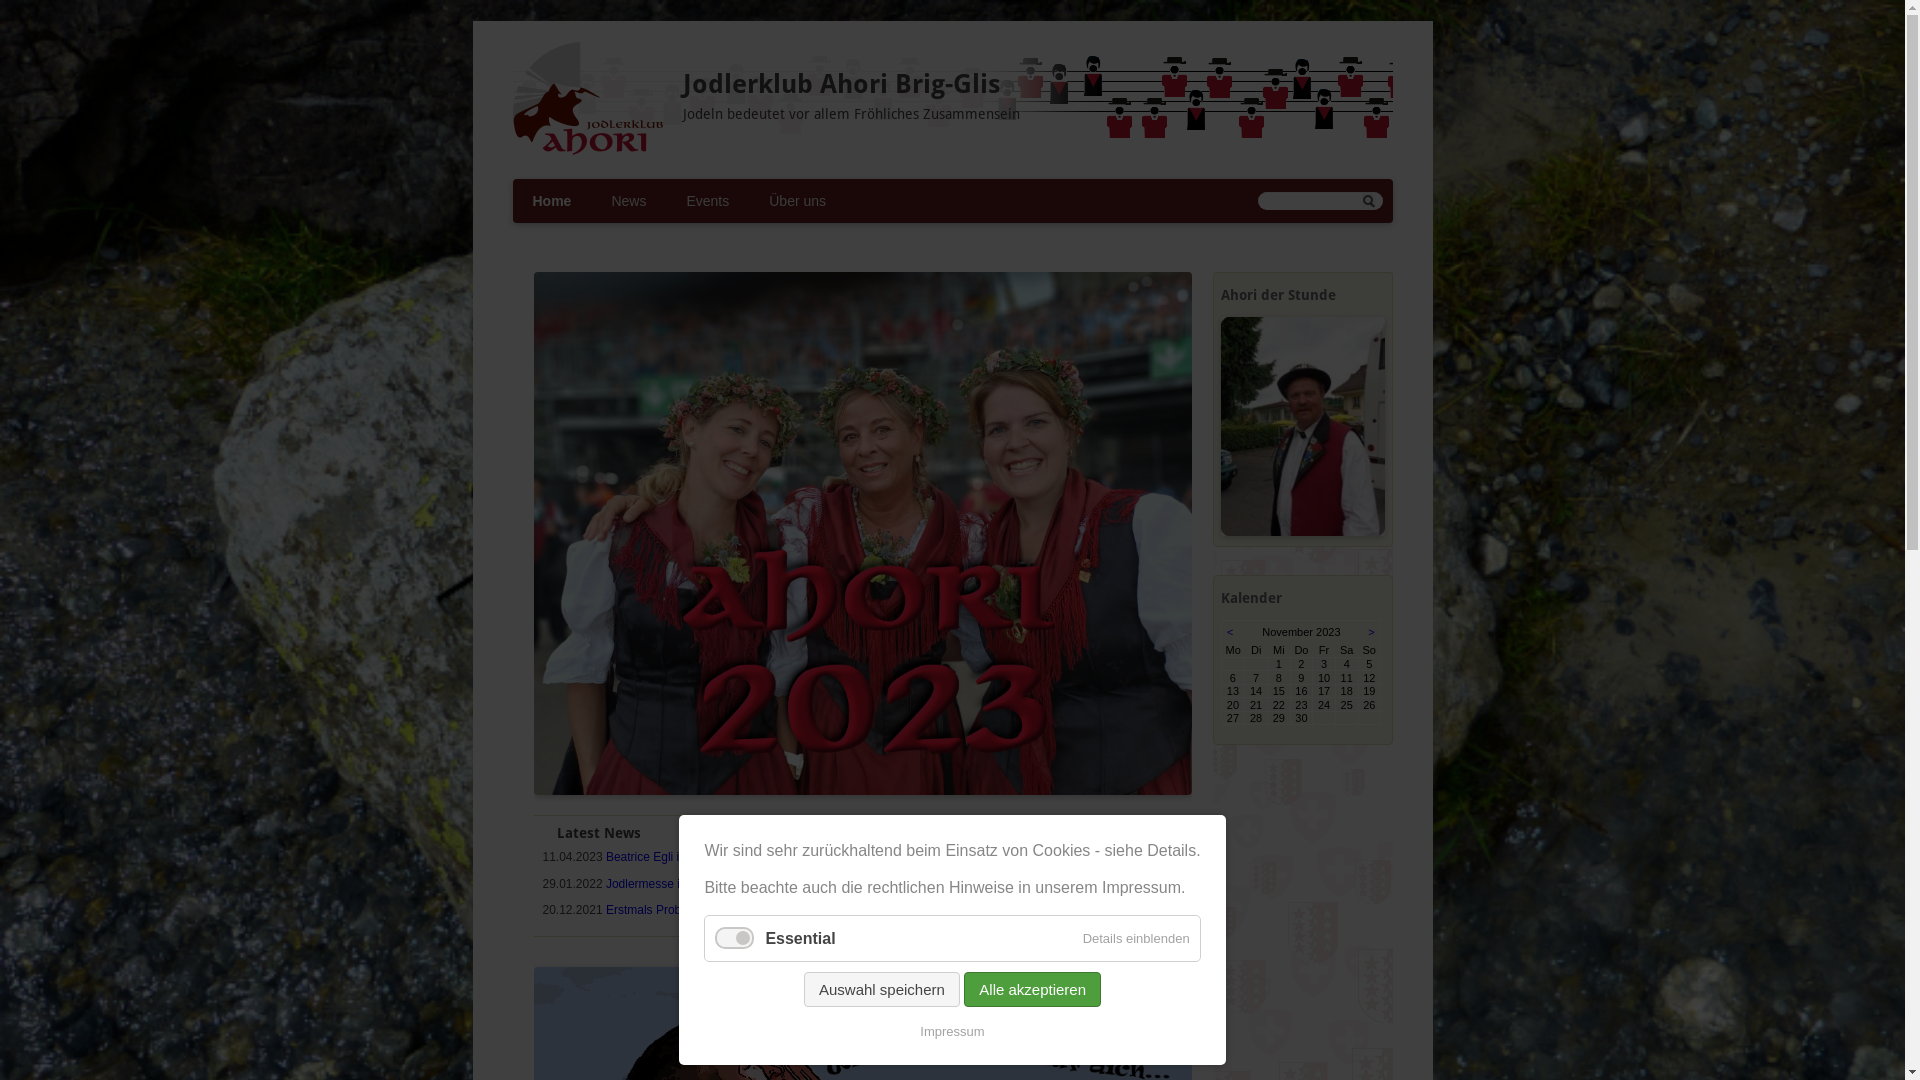 This screenshot has width=1920, height=1080. What do you see at coordinates (660, 884) in the screenshot?
I see `Jodlermesse im Glis` at bounding box center [660, 884].